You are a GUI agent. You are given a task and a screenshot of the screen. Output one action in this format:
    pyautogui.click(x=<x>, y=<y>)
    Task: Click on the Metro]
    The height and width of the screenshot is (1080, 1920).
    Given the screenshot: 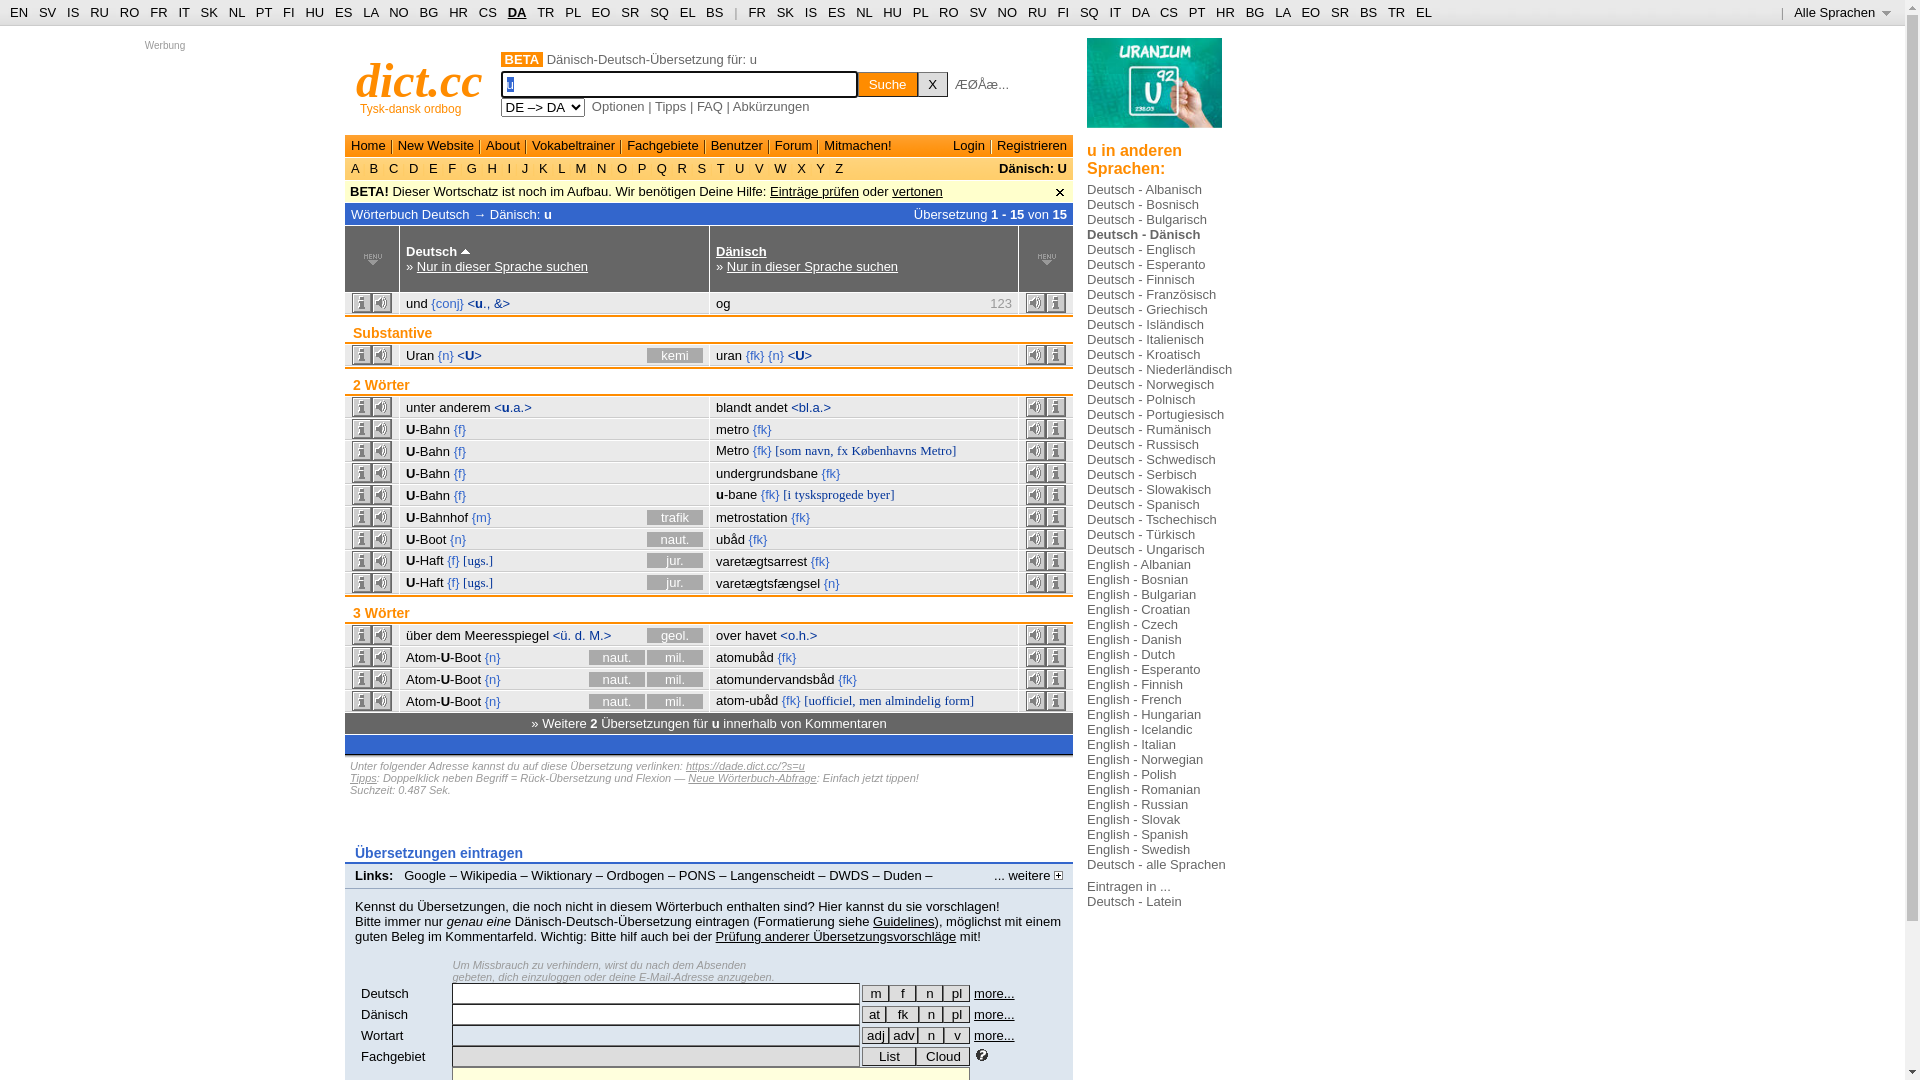 What is the action you would take?
    pyautogui.click(x=938, y=450)
    